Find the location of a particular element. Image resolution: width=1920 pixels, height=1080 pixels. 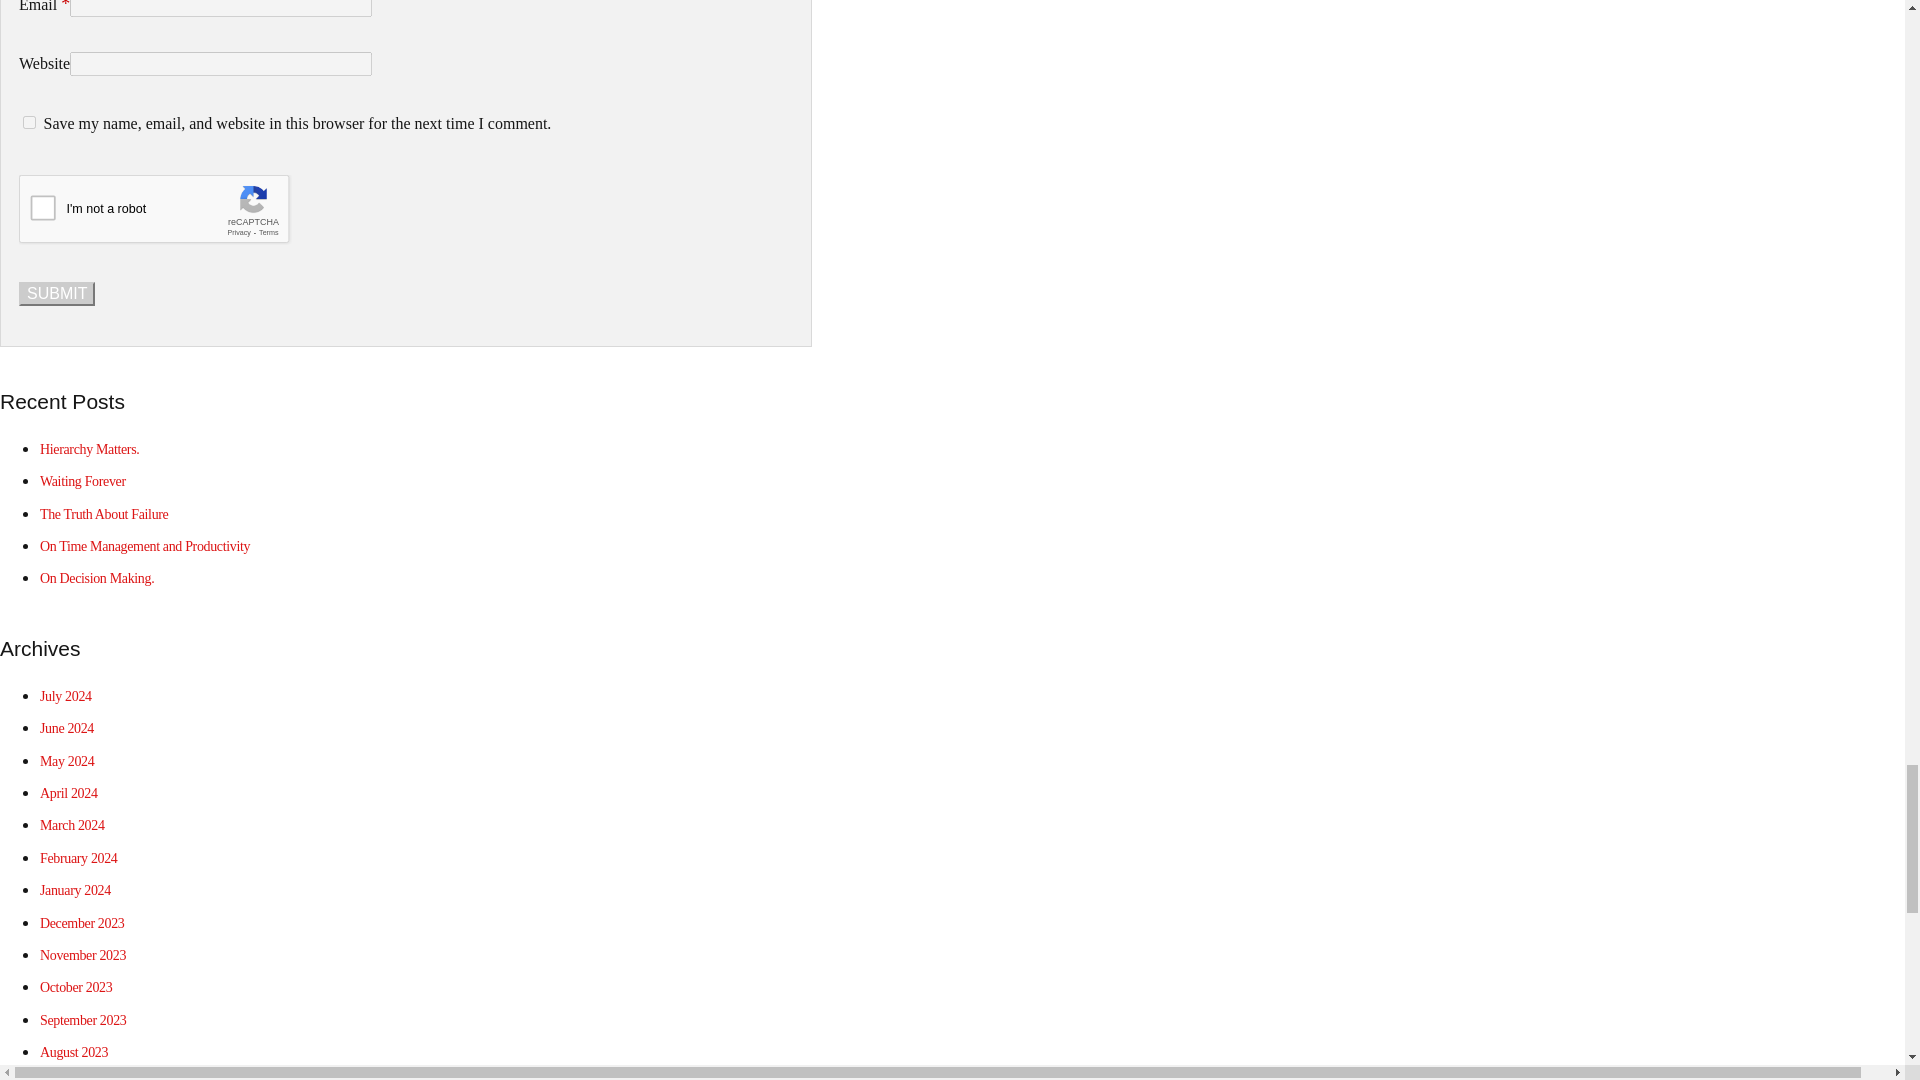

June 2024 is located at coordinates (67, 728).